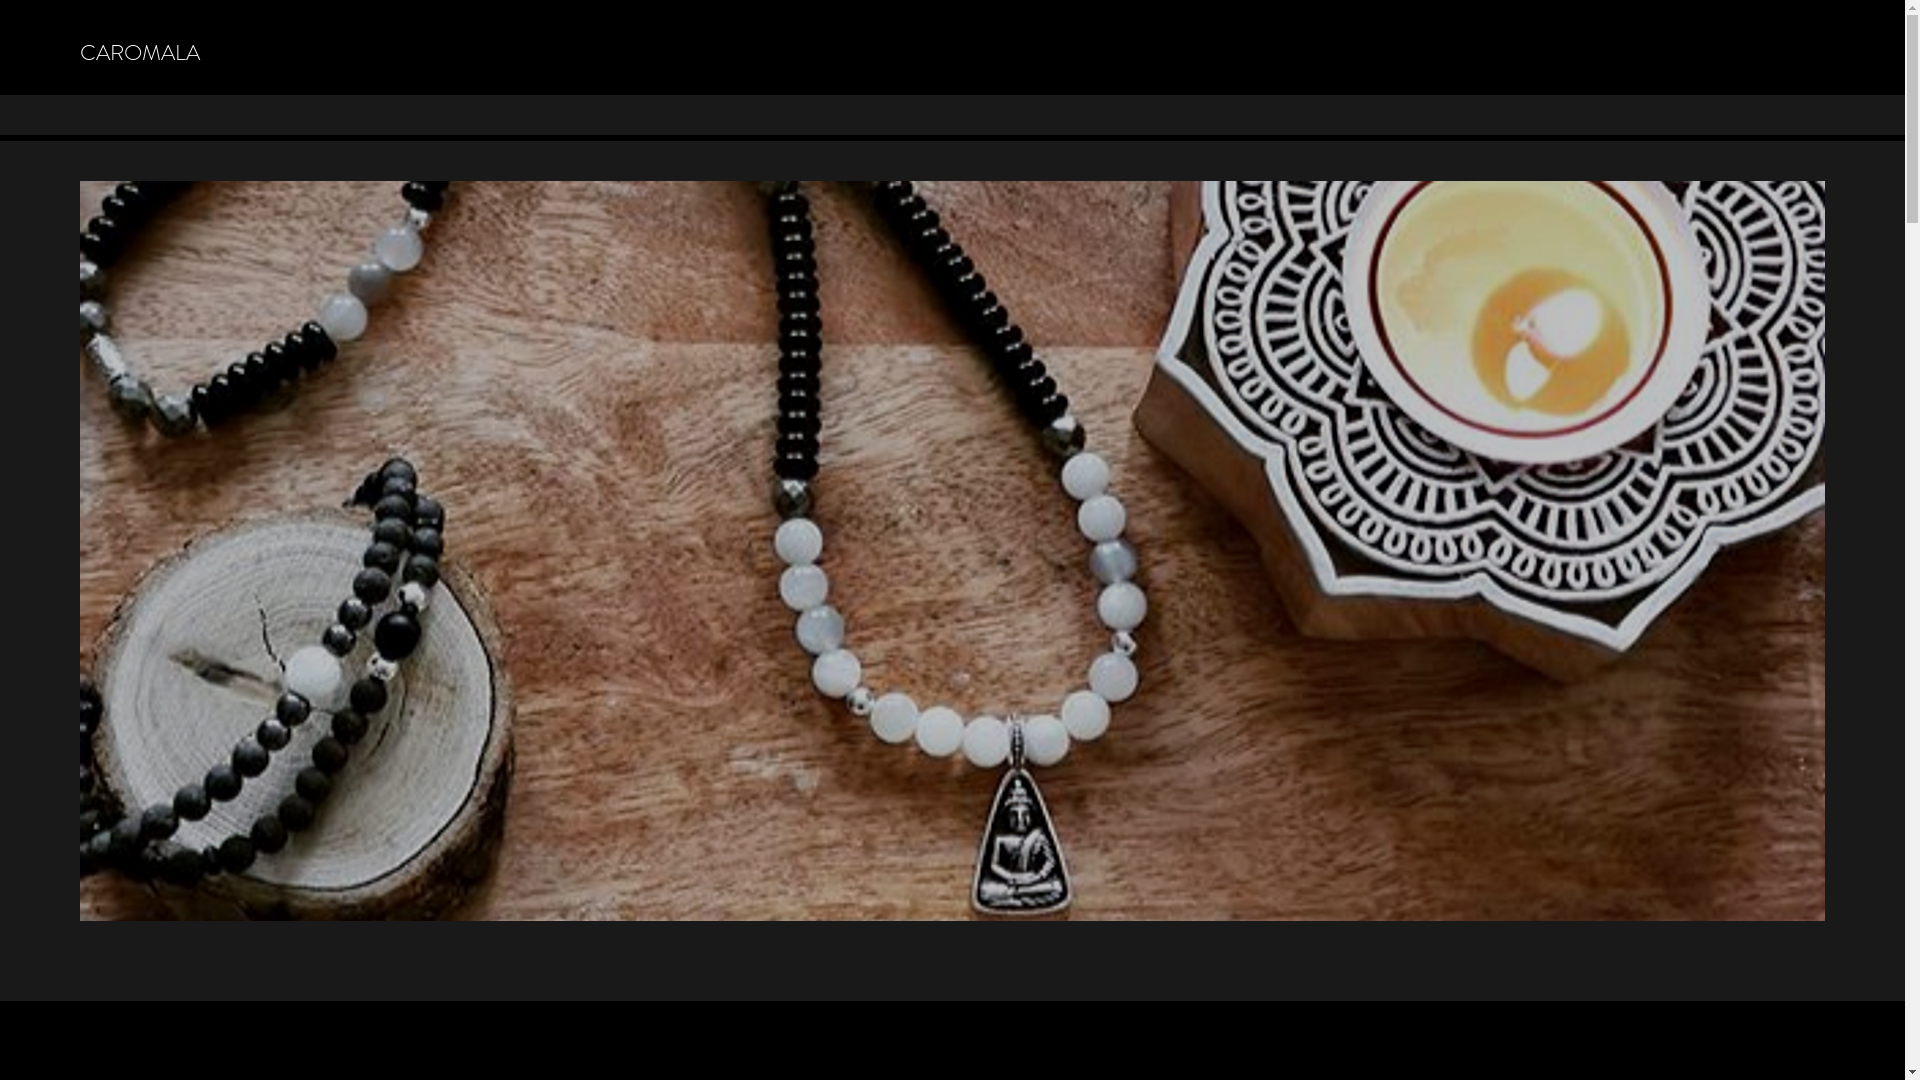  I want to click on CAROMALA, so click(140, 52).